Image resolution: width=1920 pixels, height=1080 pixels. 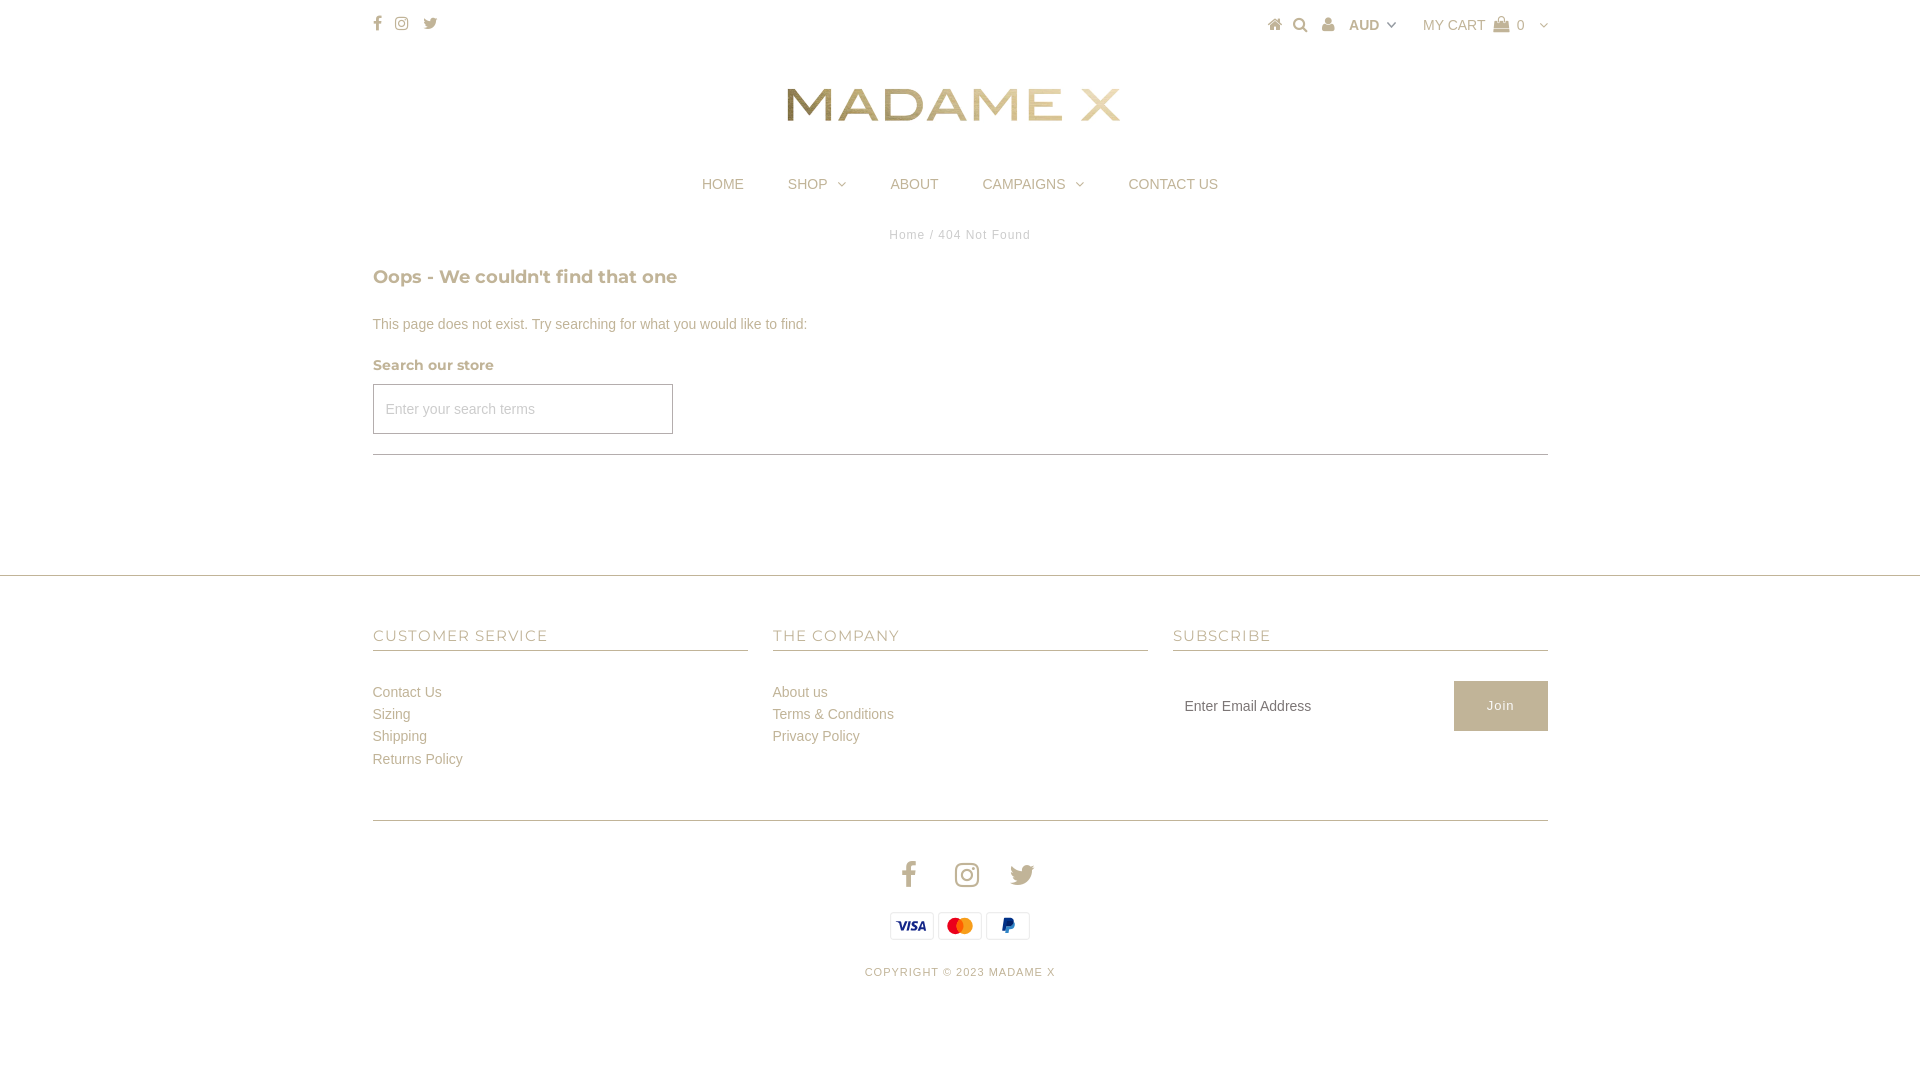 I want to click on Join, so click(x=1501, y=706).